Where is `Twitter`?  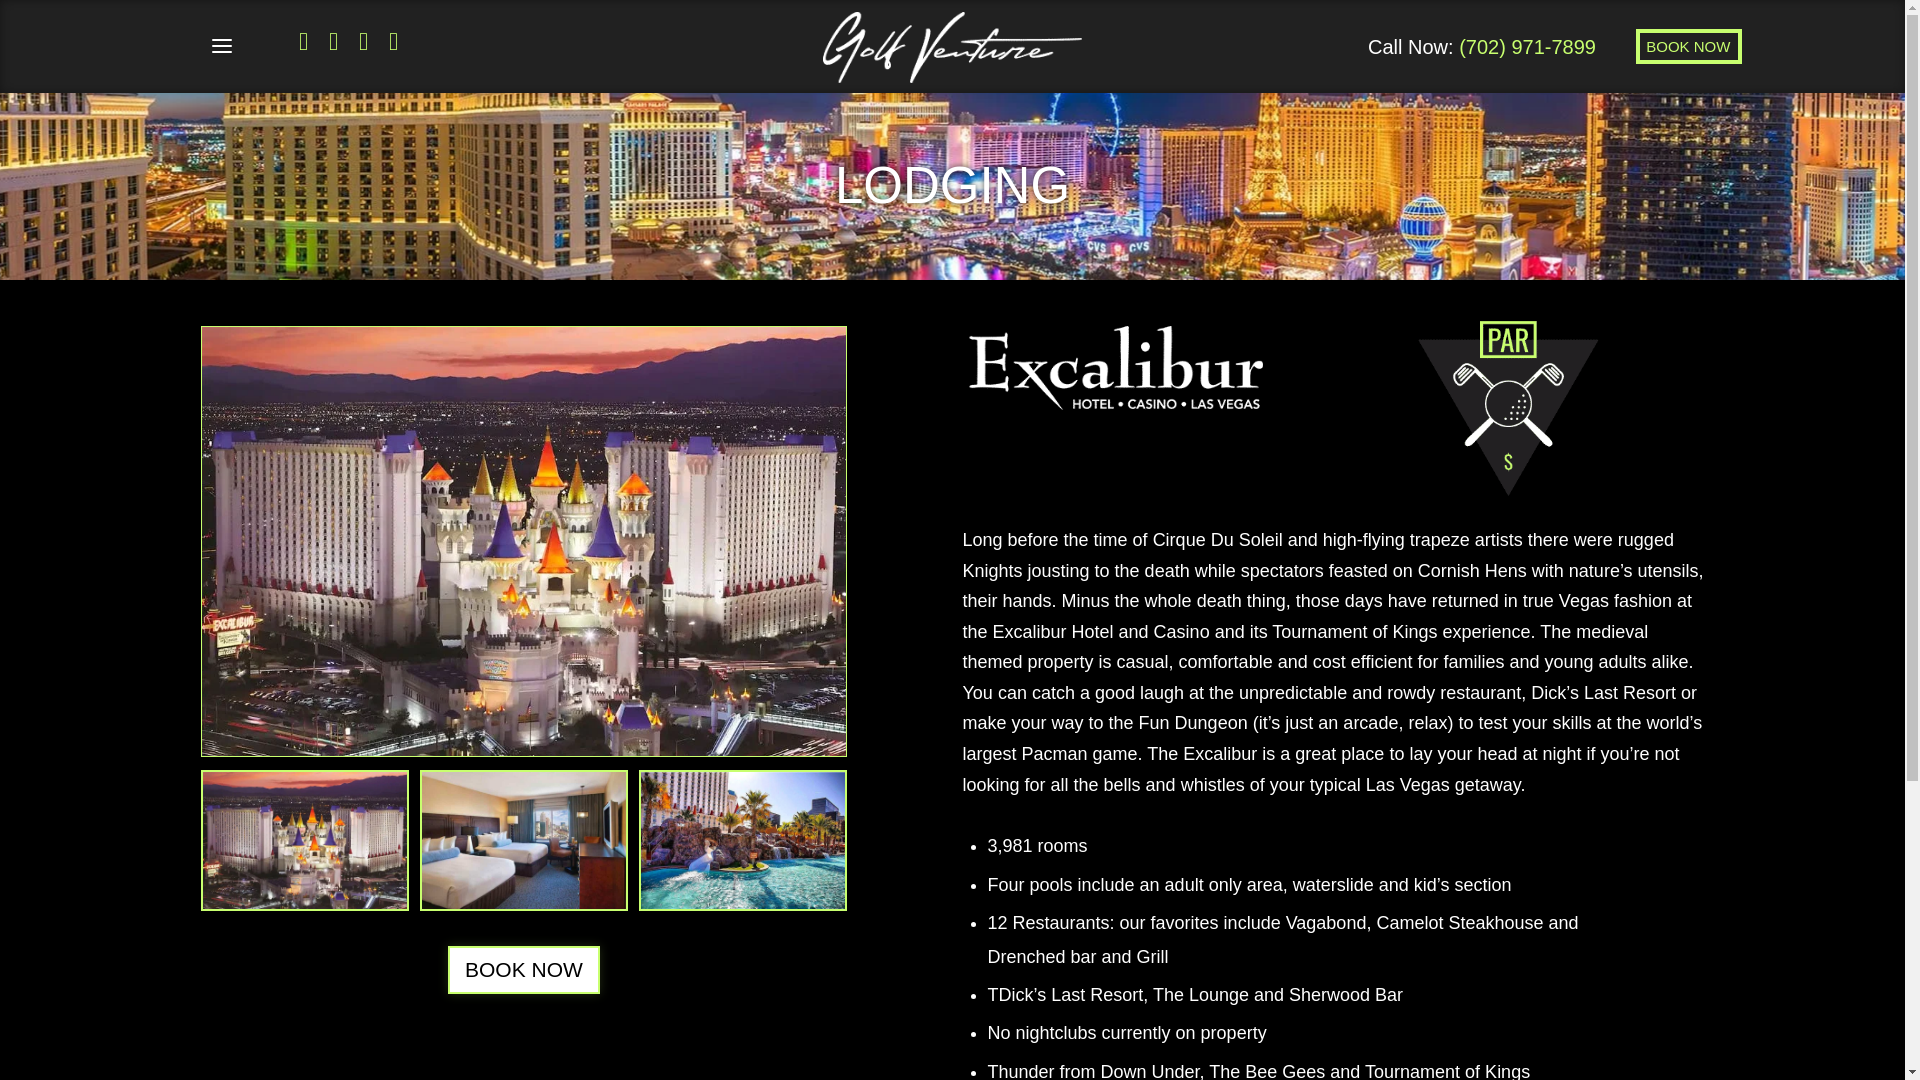
Twitter is located at coordinates (364, 42).